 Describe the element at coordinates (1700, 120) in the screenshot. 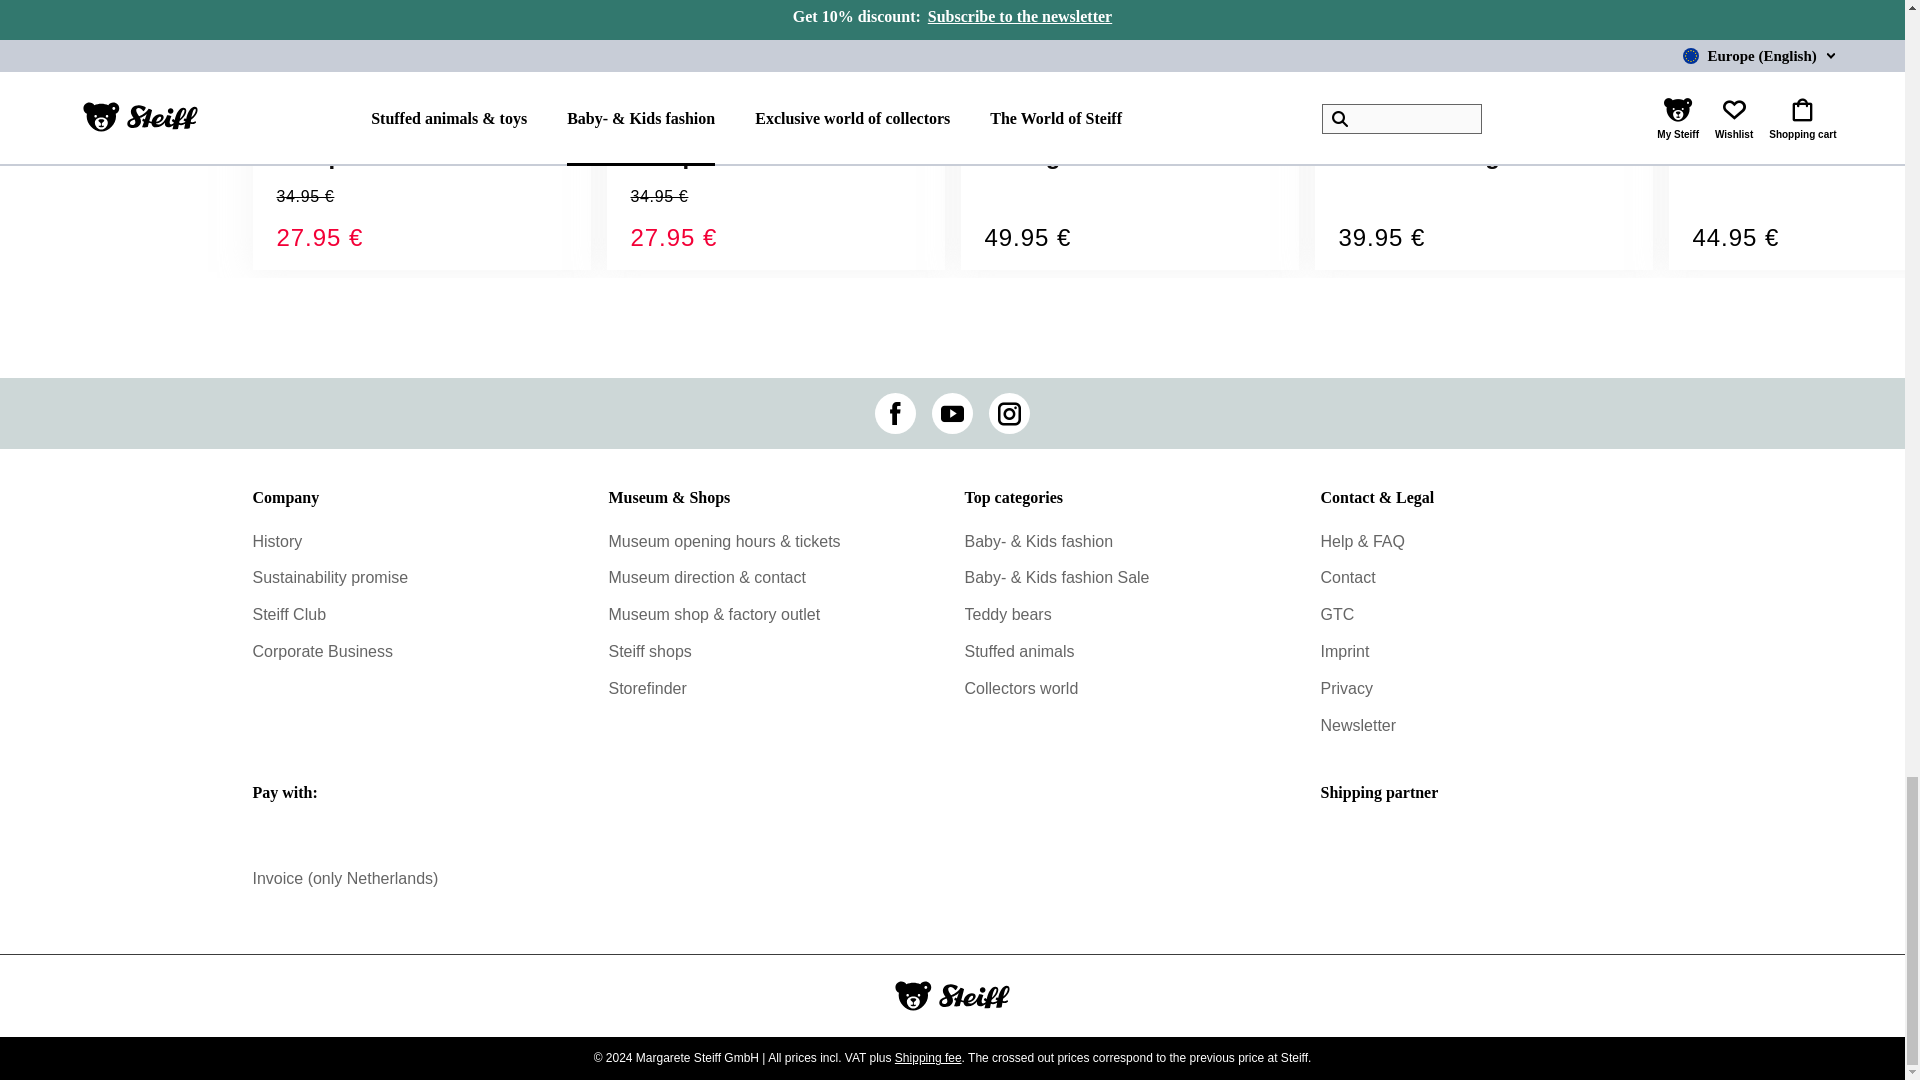

I see `light grey` at that location.